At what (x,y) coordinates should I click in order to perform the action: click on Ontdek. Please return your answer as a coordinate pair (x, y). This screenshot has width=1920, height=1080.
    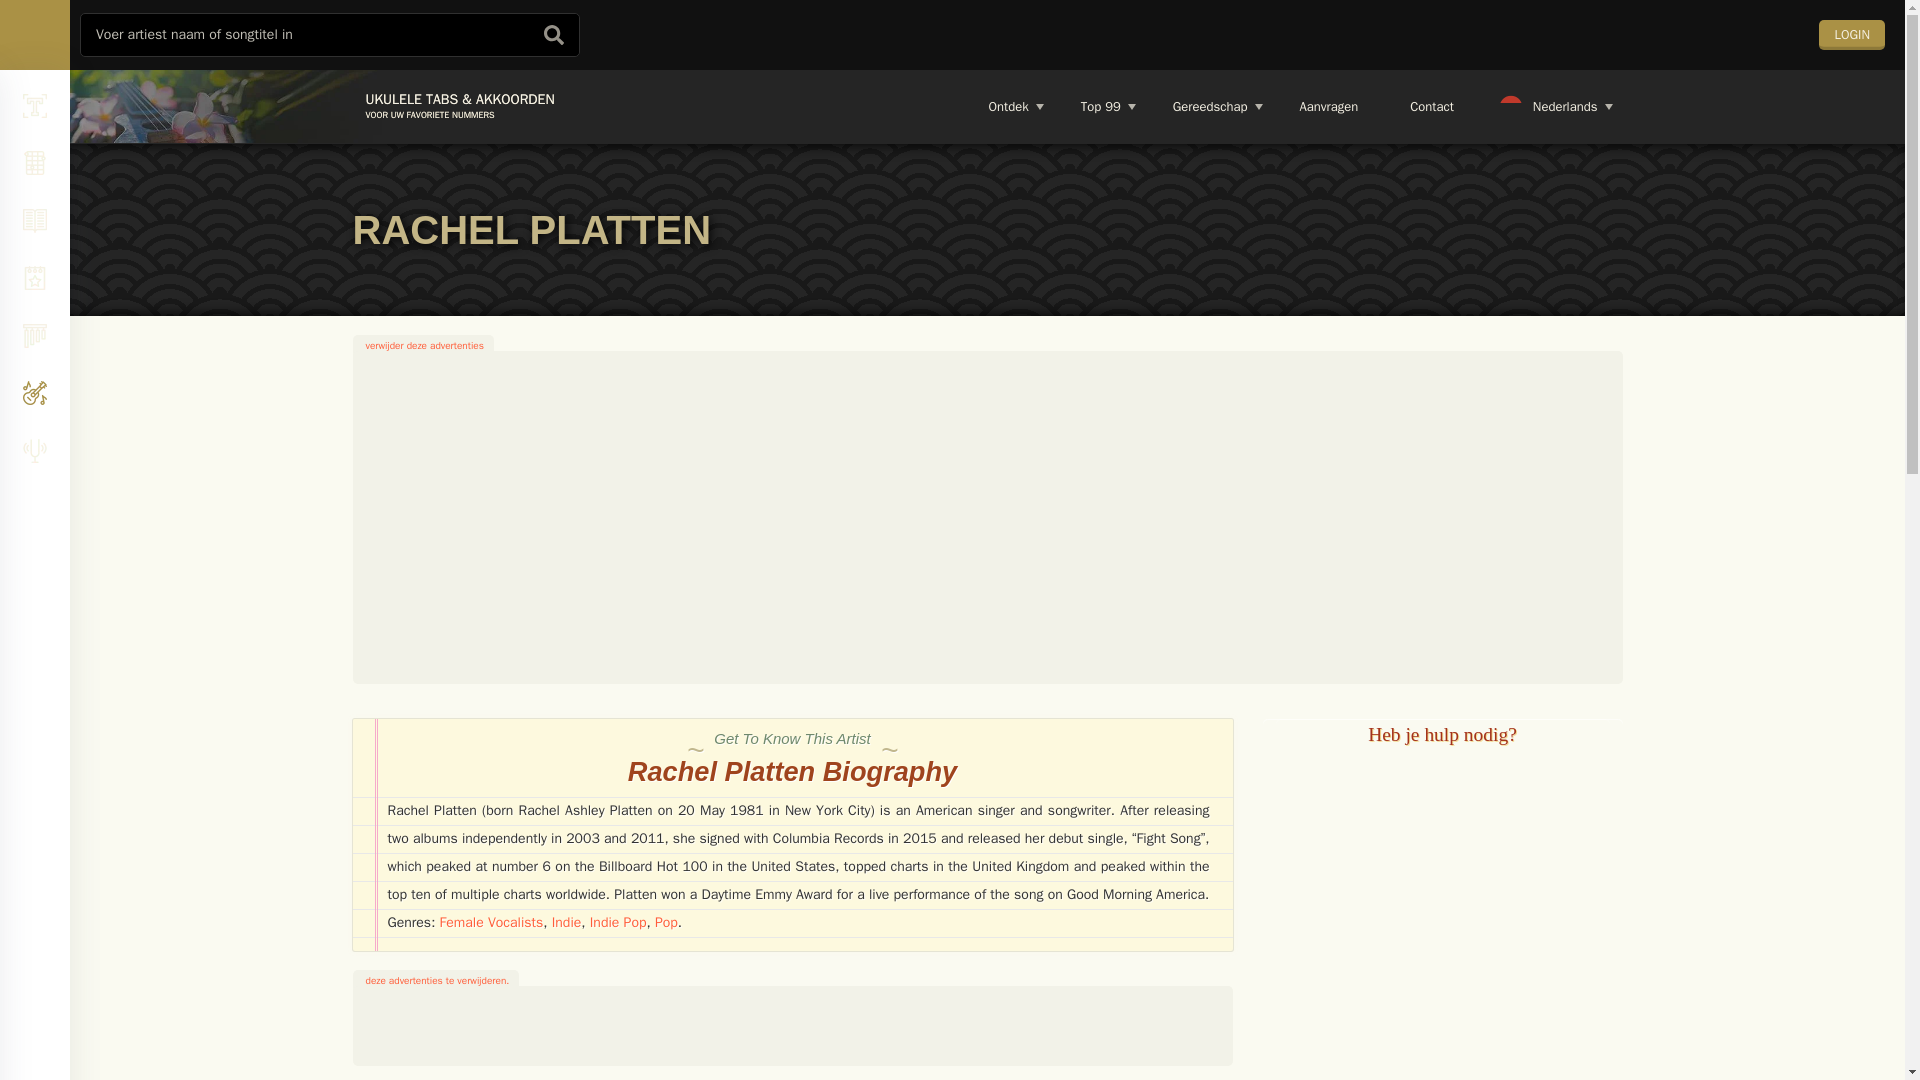
    Looking at the image, I should click on (1008, 106).